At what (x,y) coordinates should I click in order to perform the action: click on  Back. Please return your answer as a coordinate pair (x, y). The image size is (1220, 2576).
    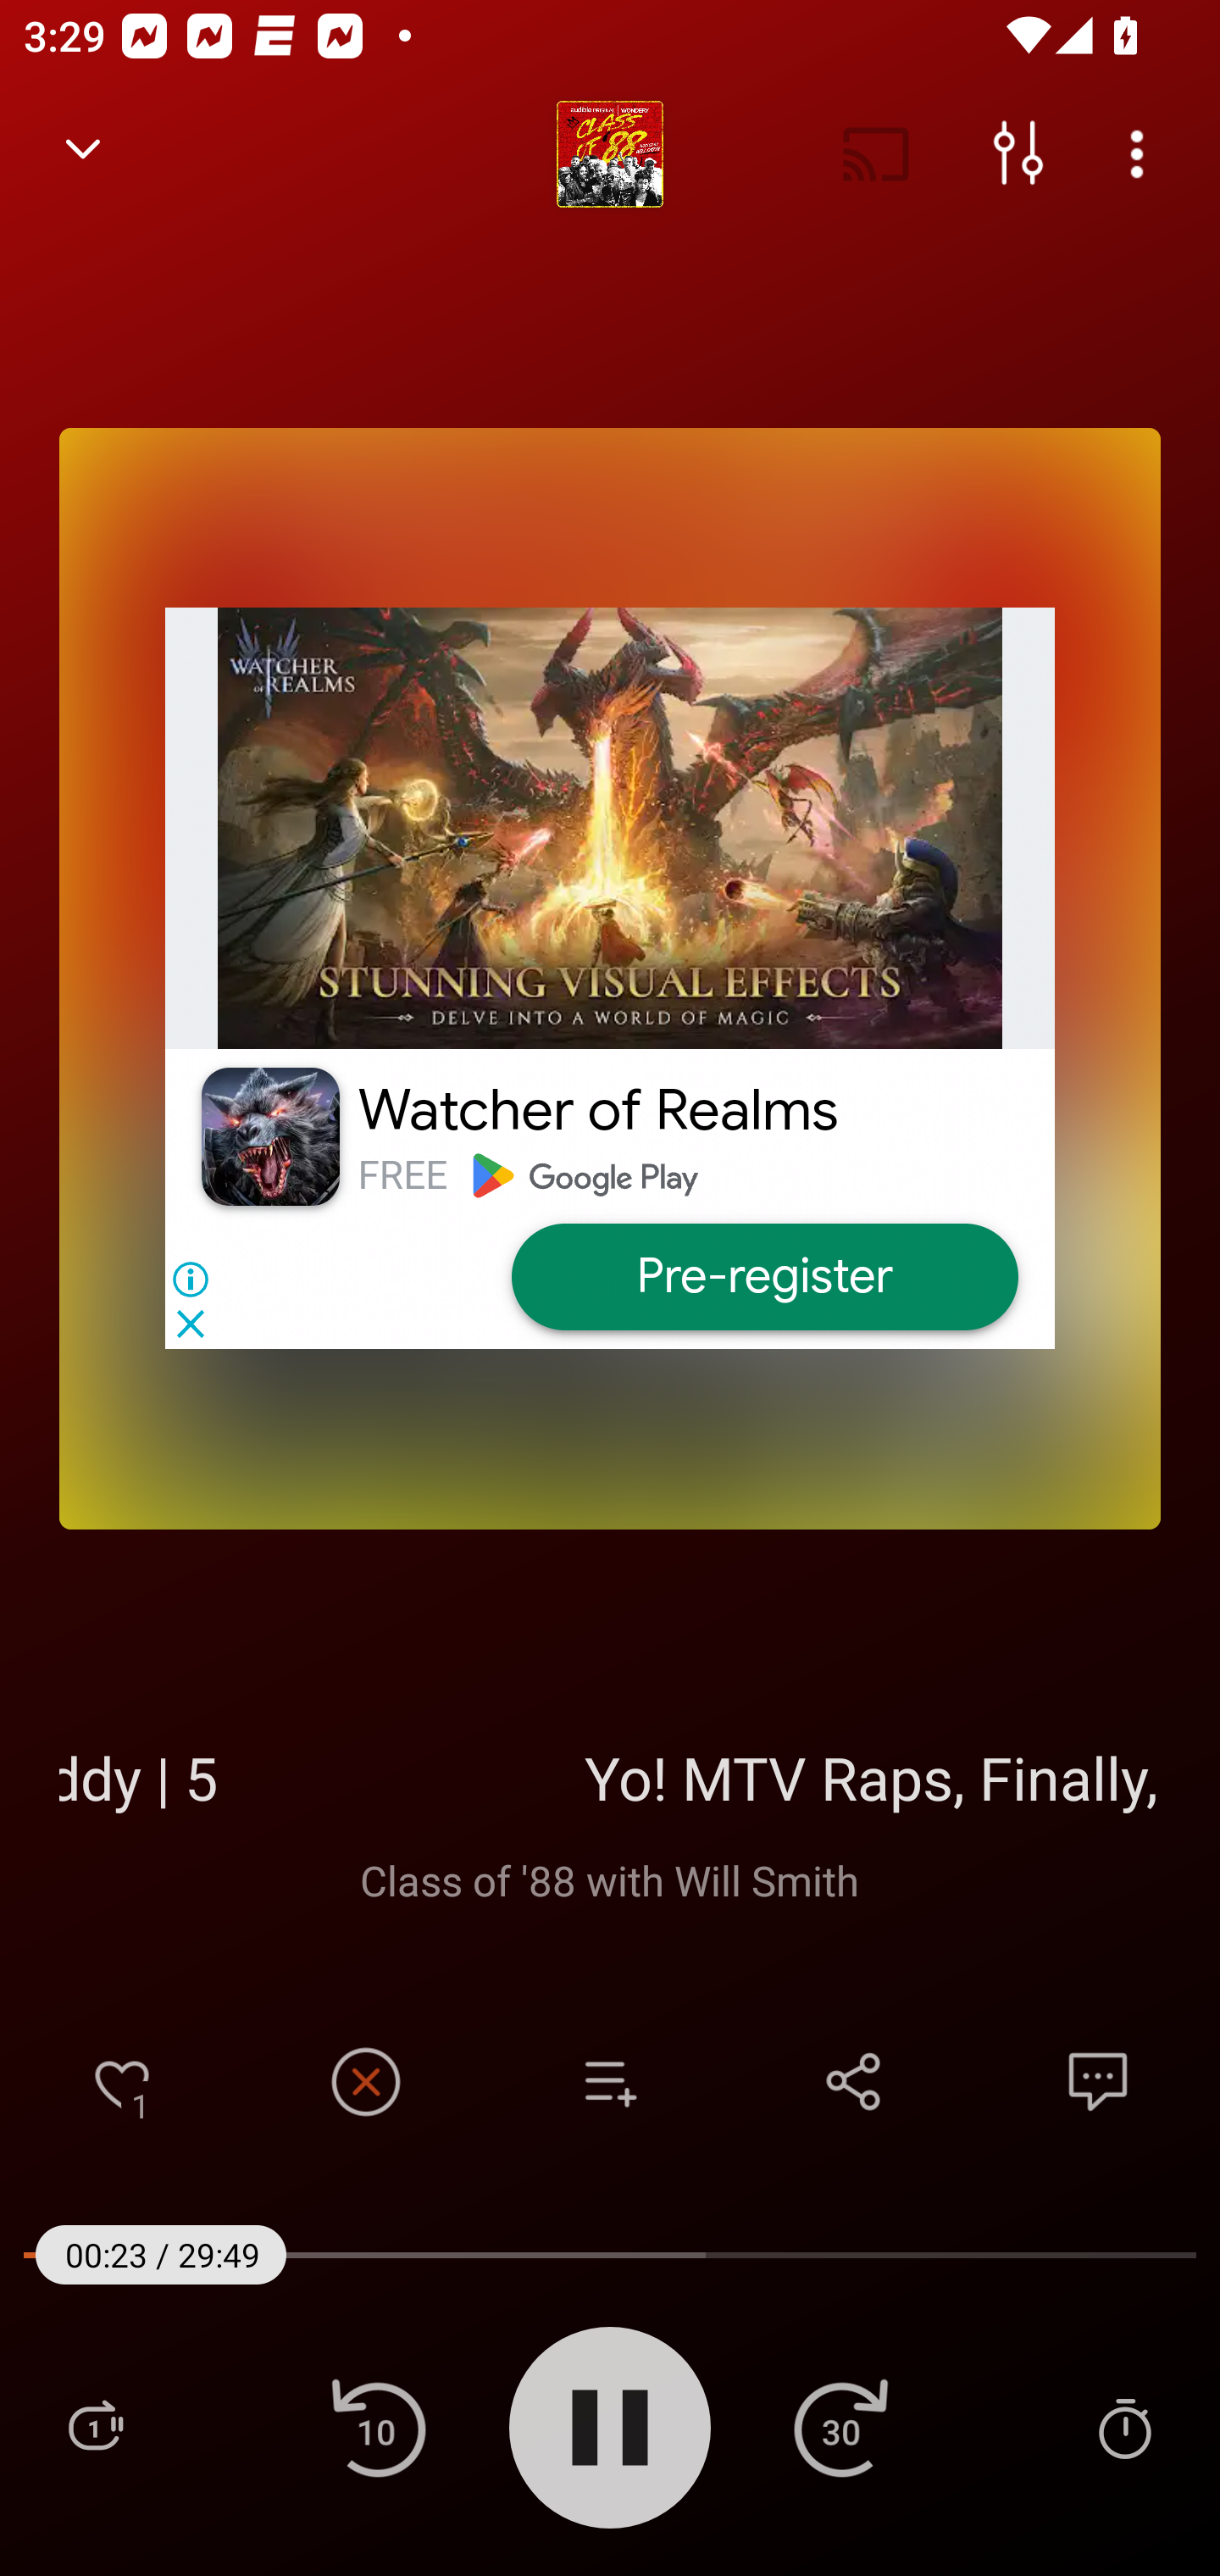
    Looking at the image, I should click on (83, 154).